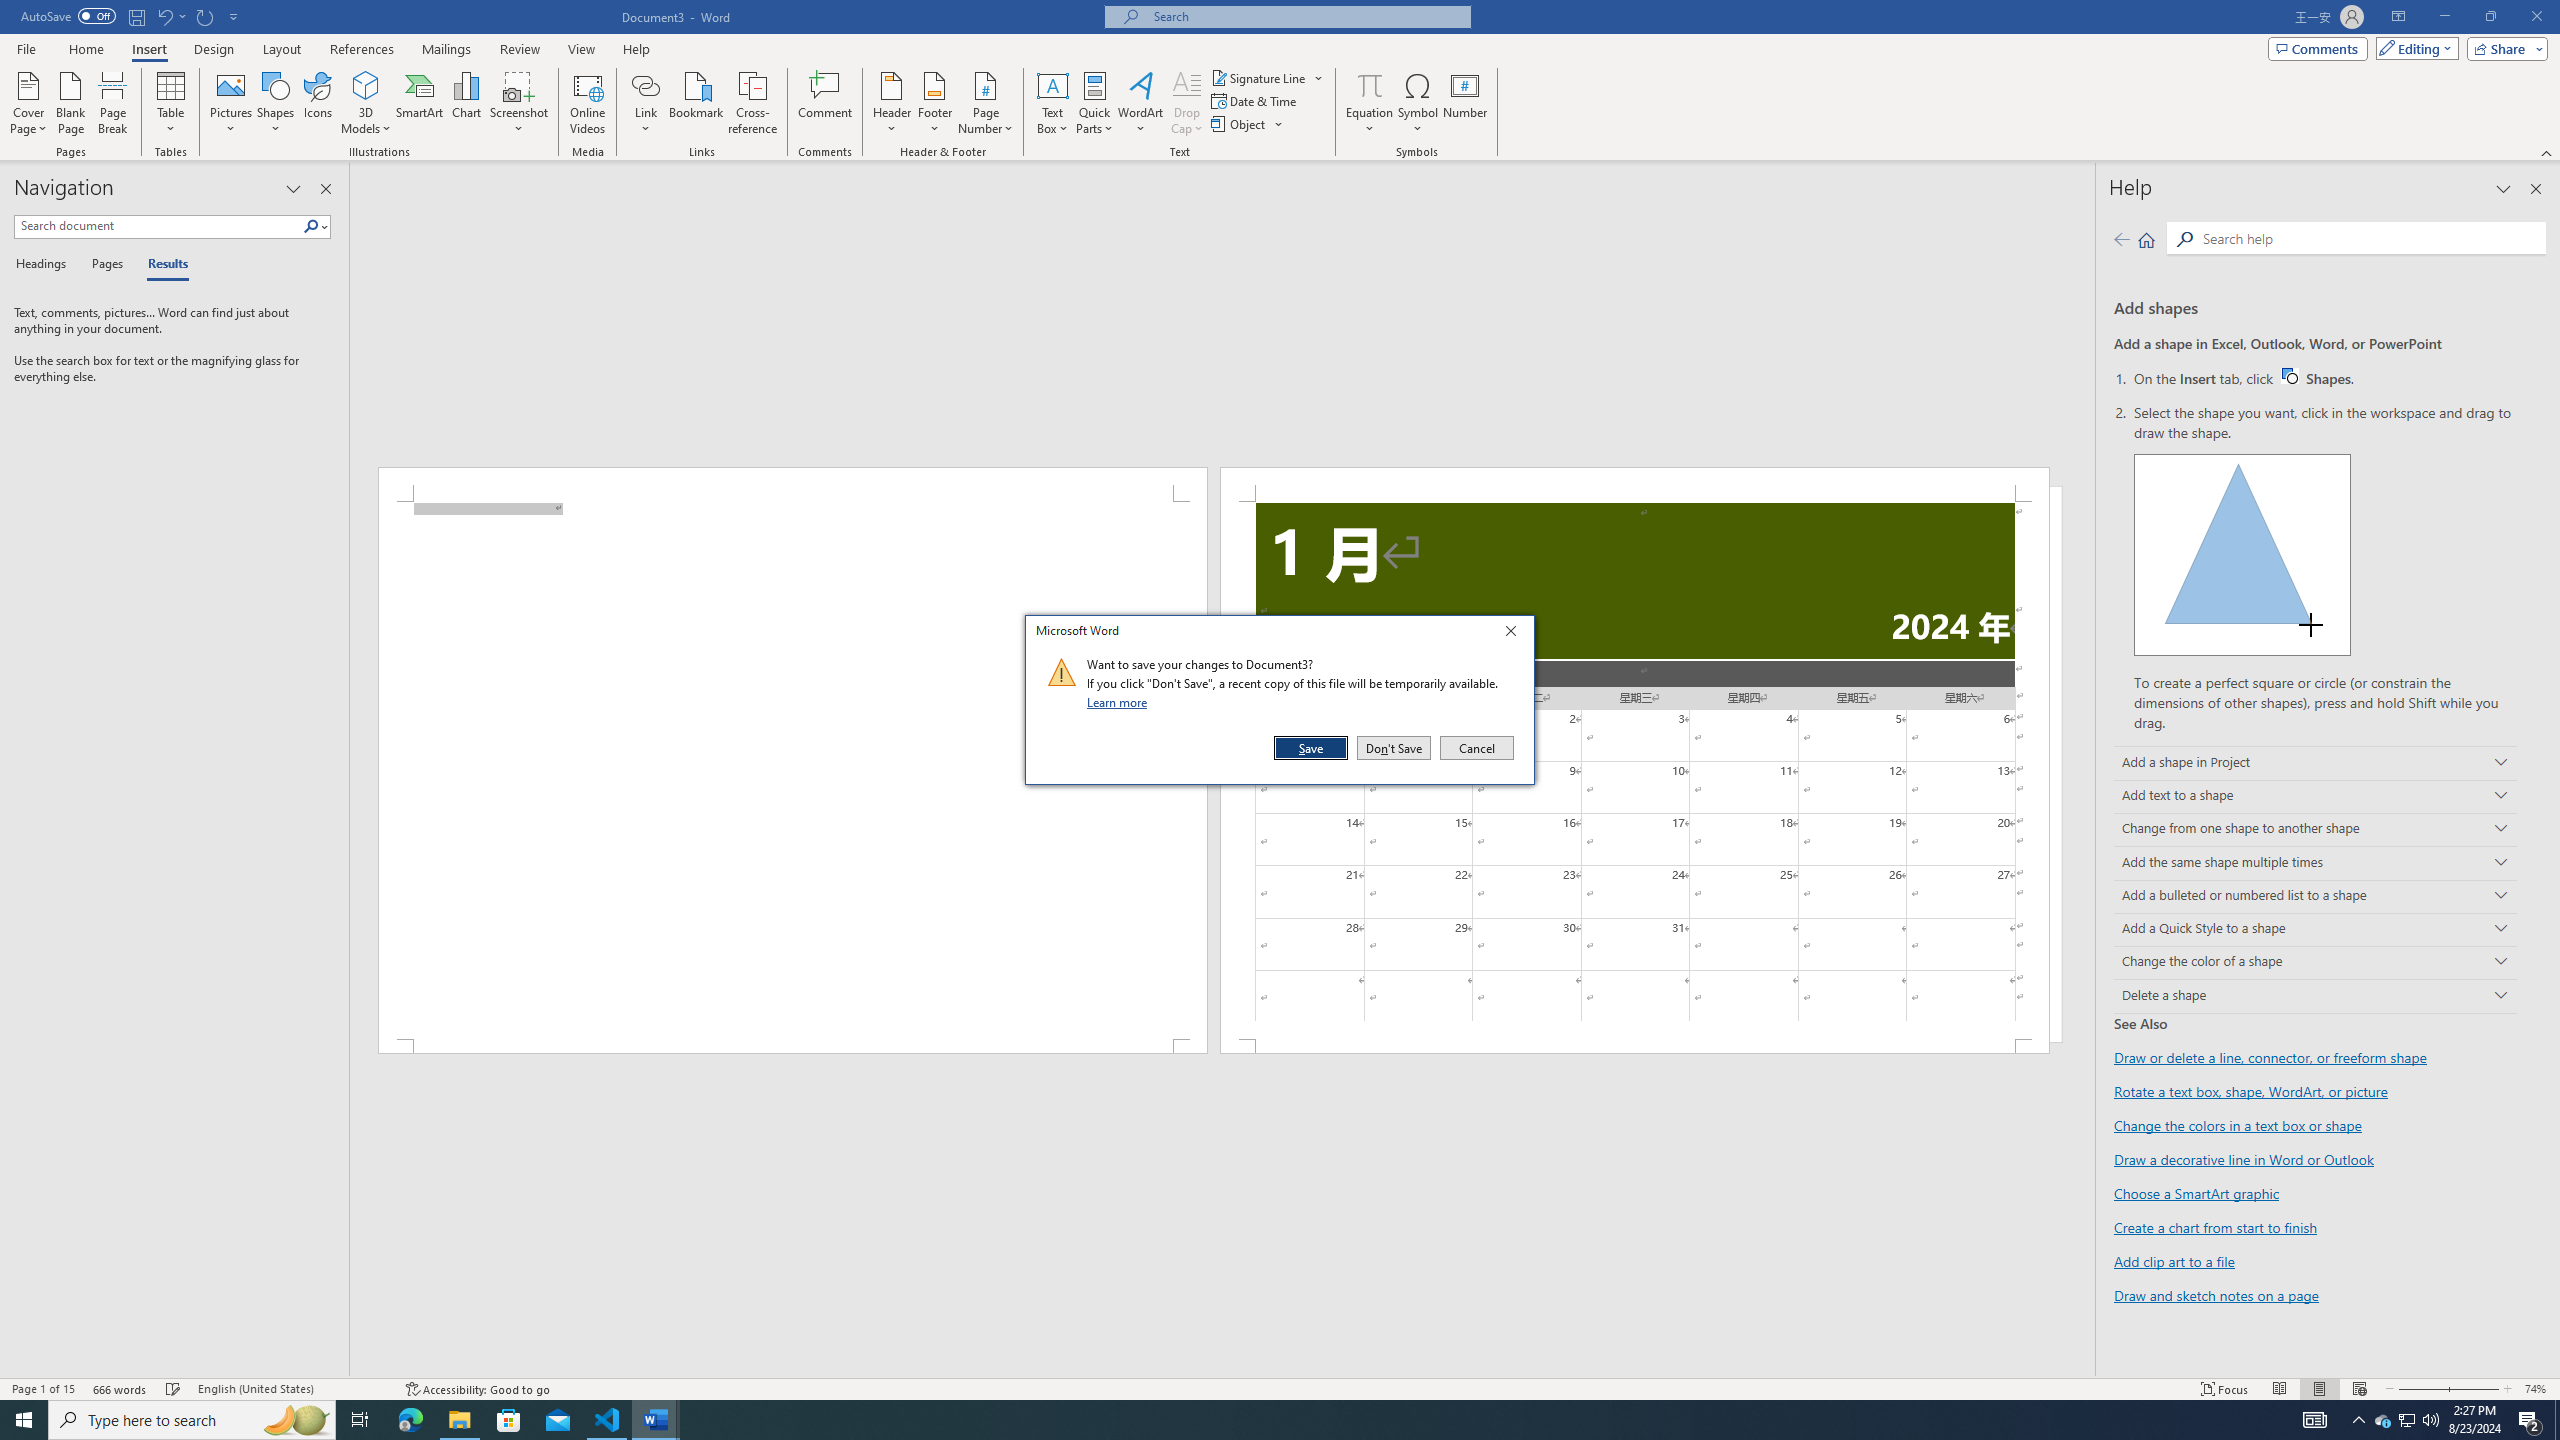 Image resolution: width=2560 pixels, height=1440 pixels. What do you see at coordinates (360, 1420) in the screenshot?
I see `Task View` at bounding box center [360, 1420].